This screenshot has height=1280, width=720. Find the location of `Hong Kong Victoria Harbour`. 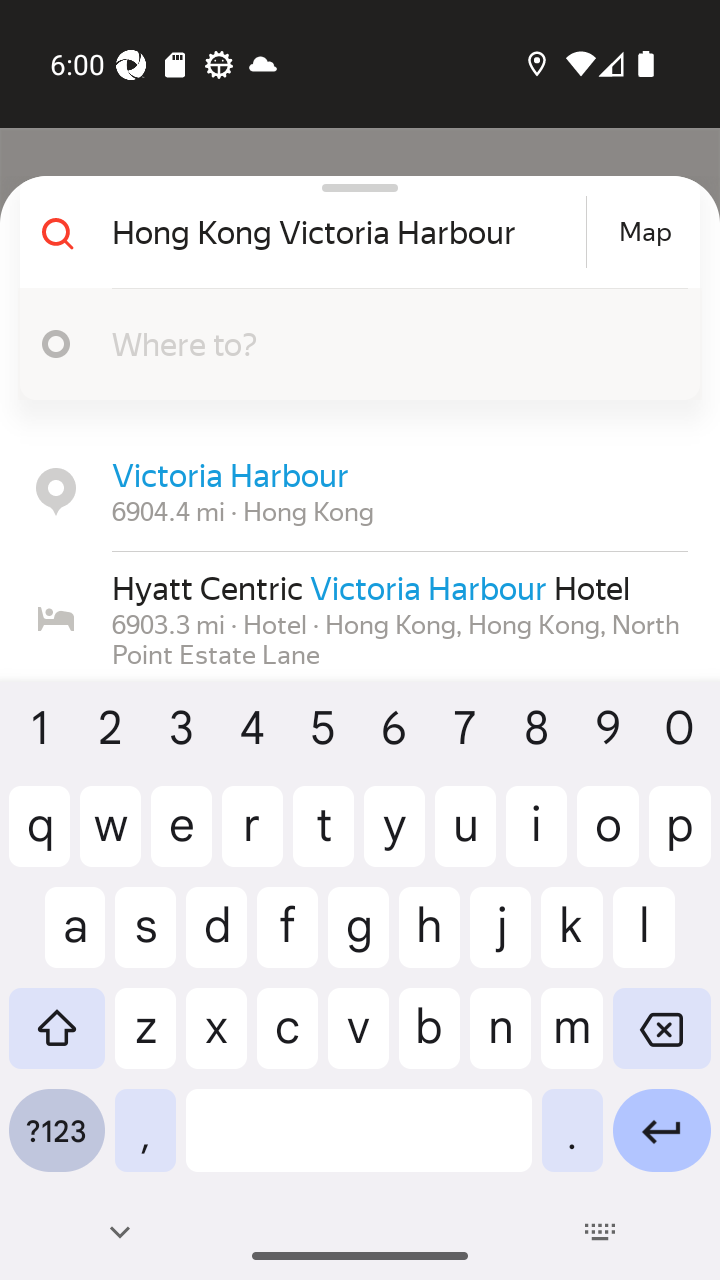

Hong Kong Victoria Harbour is located at coordinates (346, 232).